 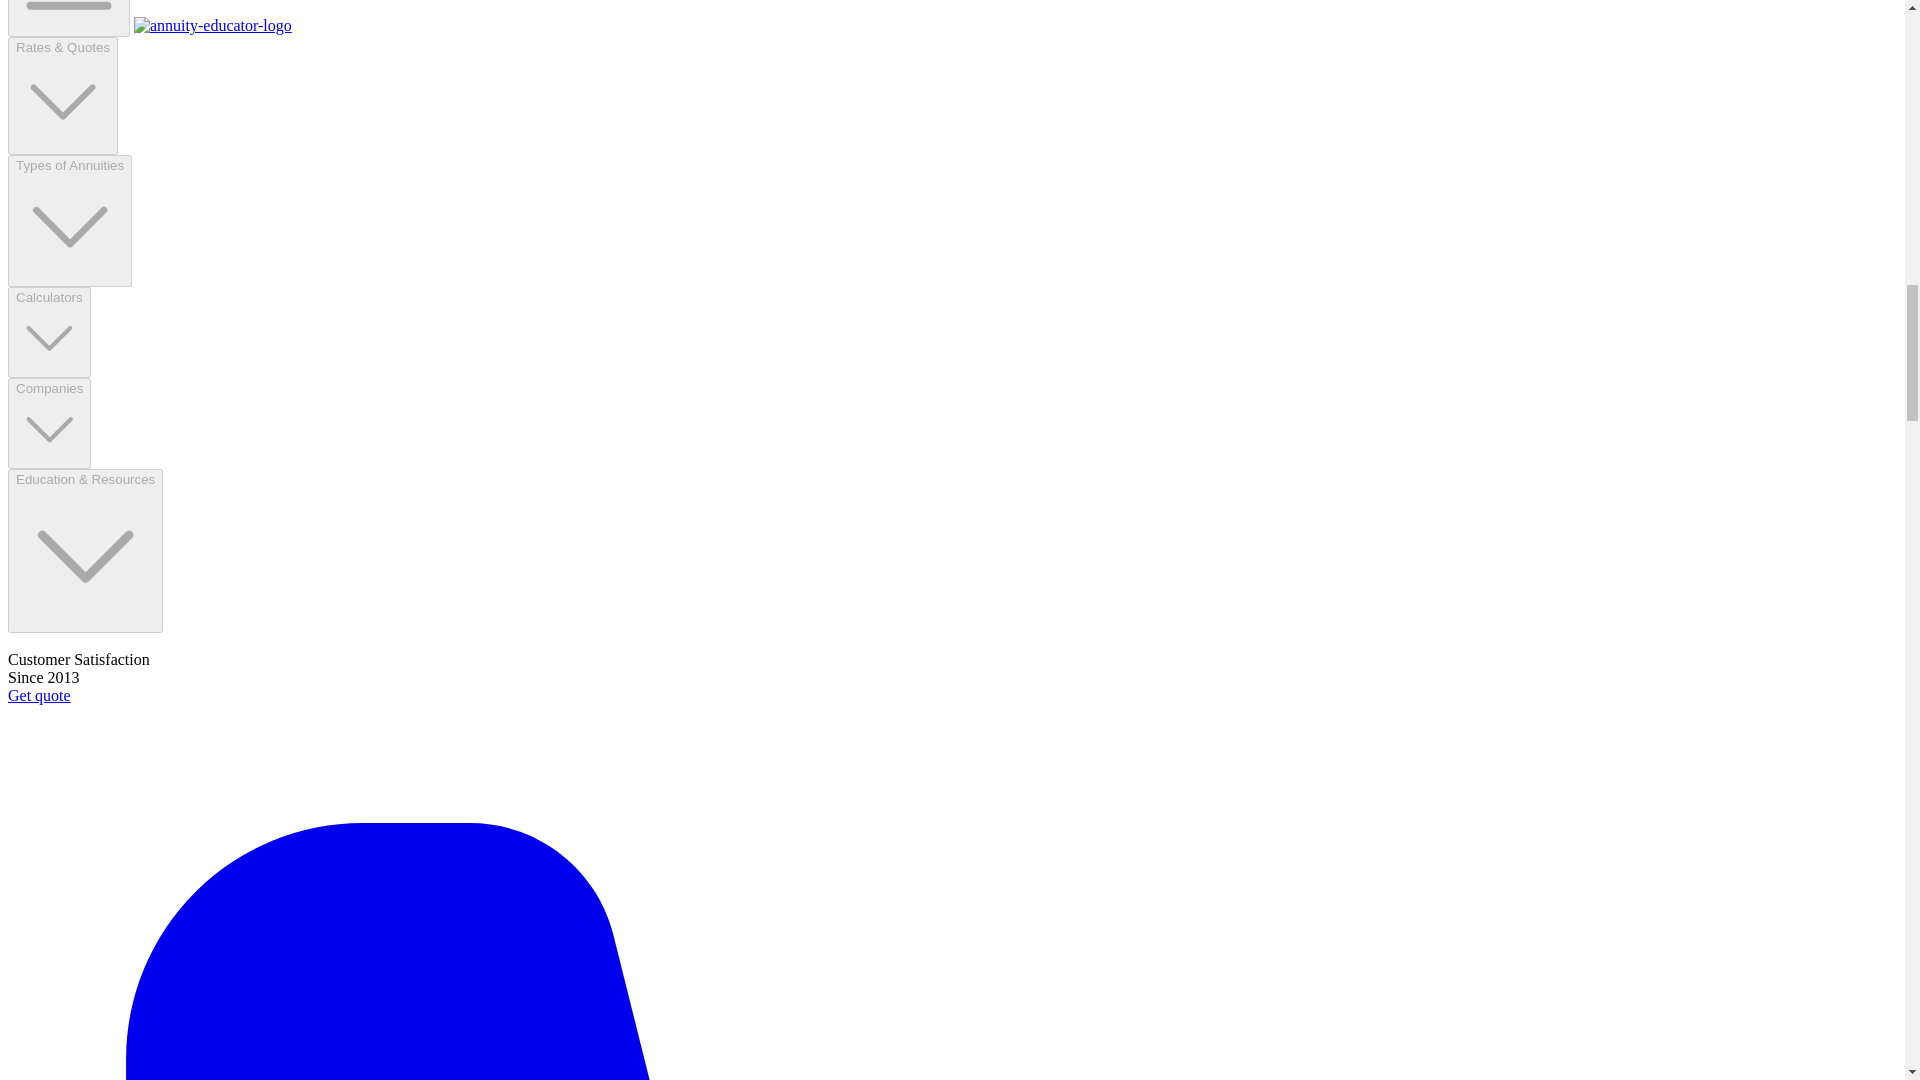 What do you see at coordinates (68, 18) in the screenshot?
I see `Open main menu` at bounding box center [68, 18].